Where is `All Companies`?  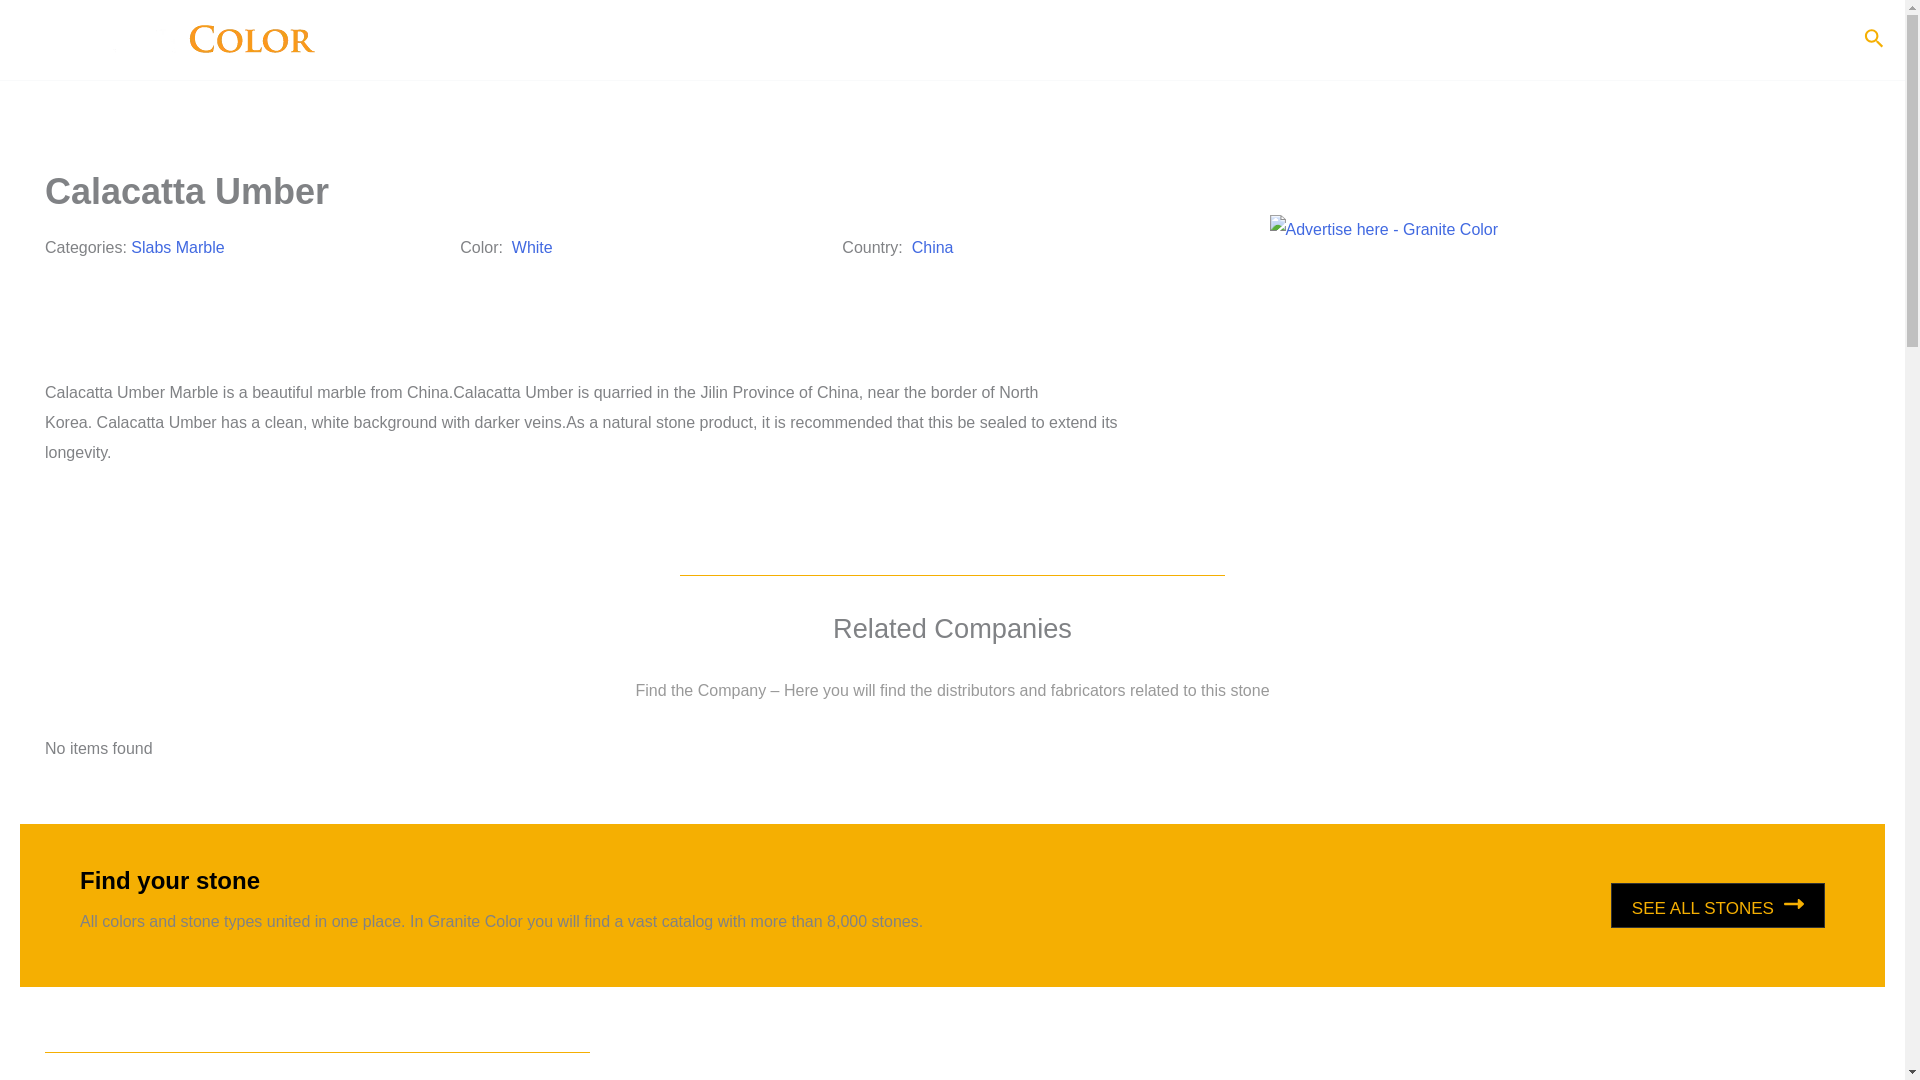 All Companies is located at coordinates (1544, 40).